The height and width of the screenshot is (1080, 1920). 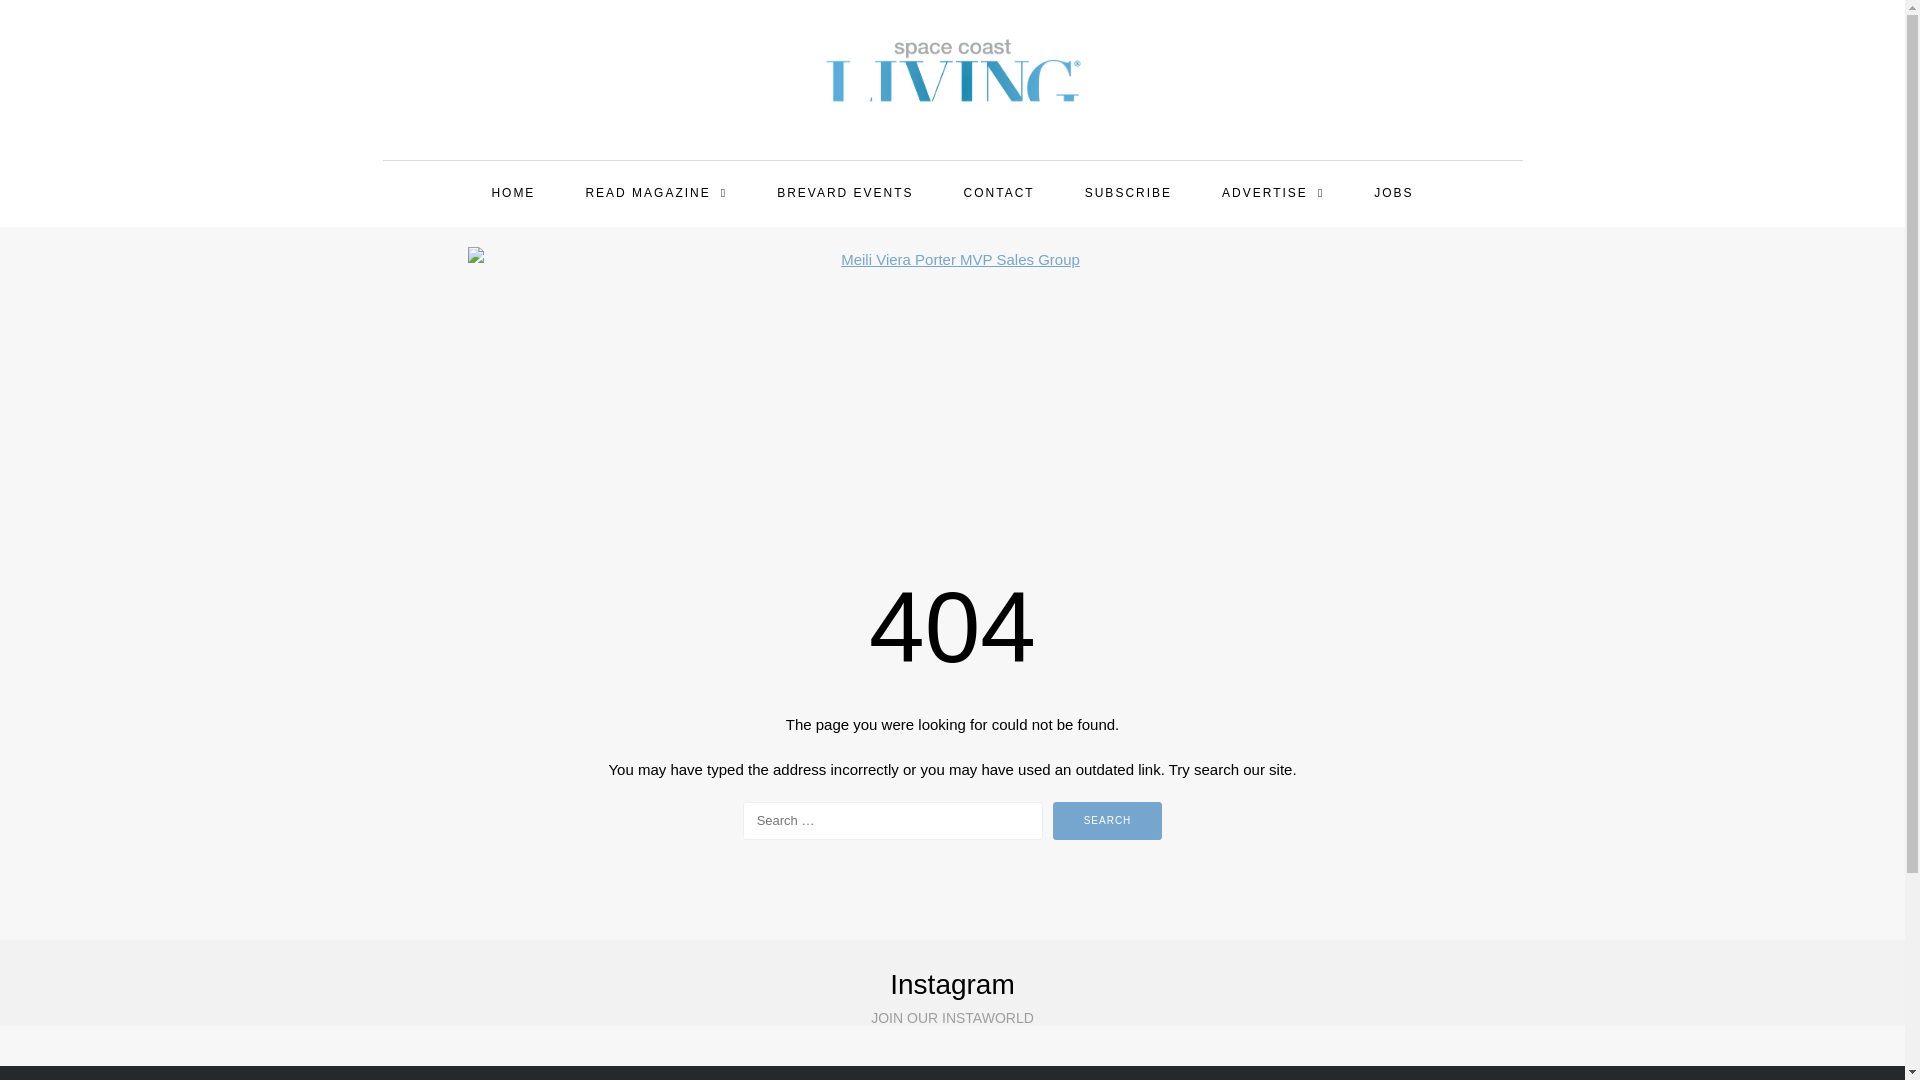 What do you see at coordinates (999, 194) in the screenshot?
I see `CONTACT` at bounding box center [999, 194].